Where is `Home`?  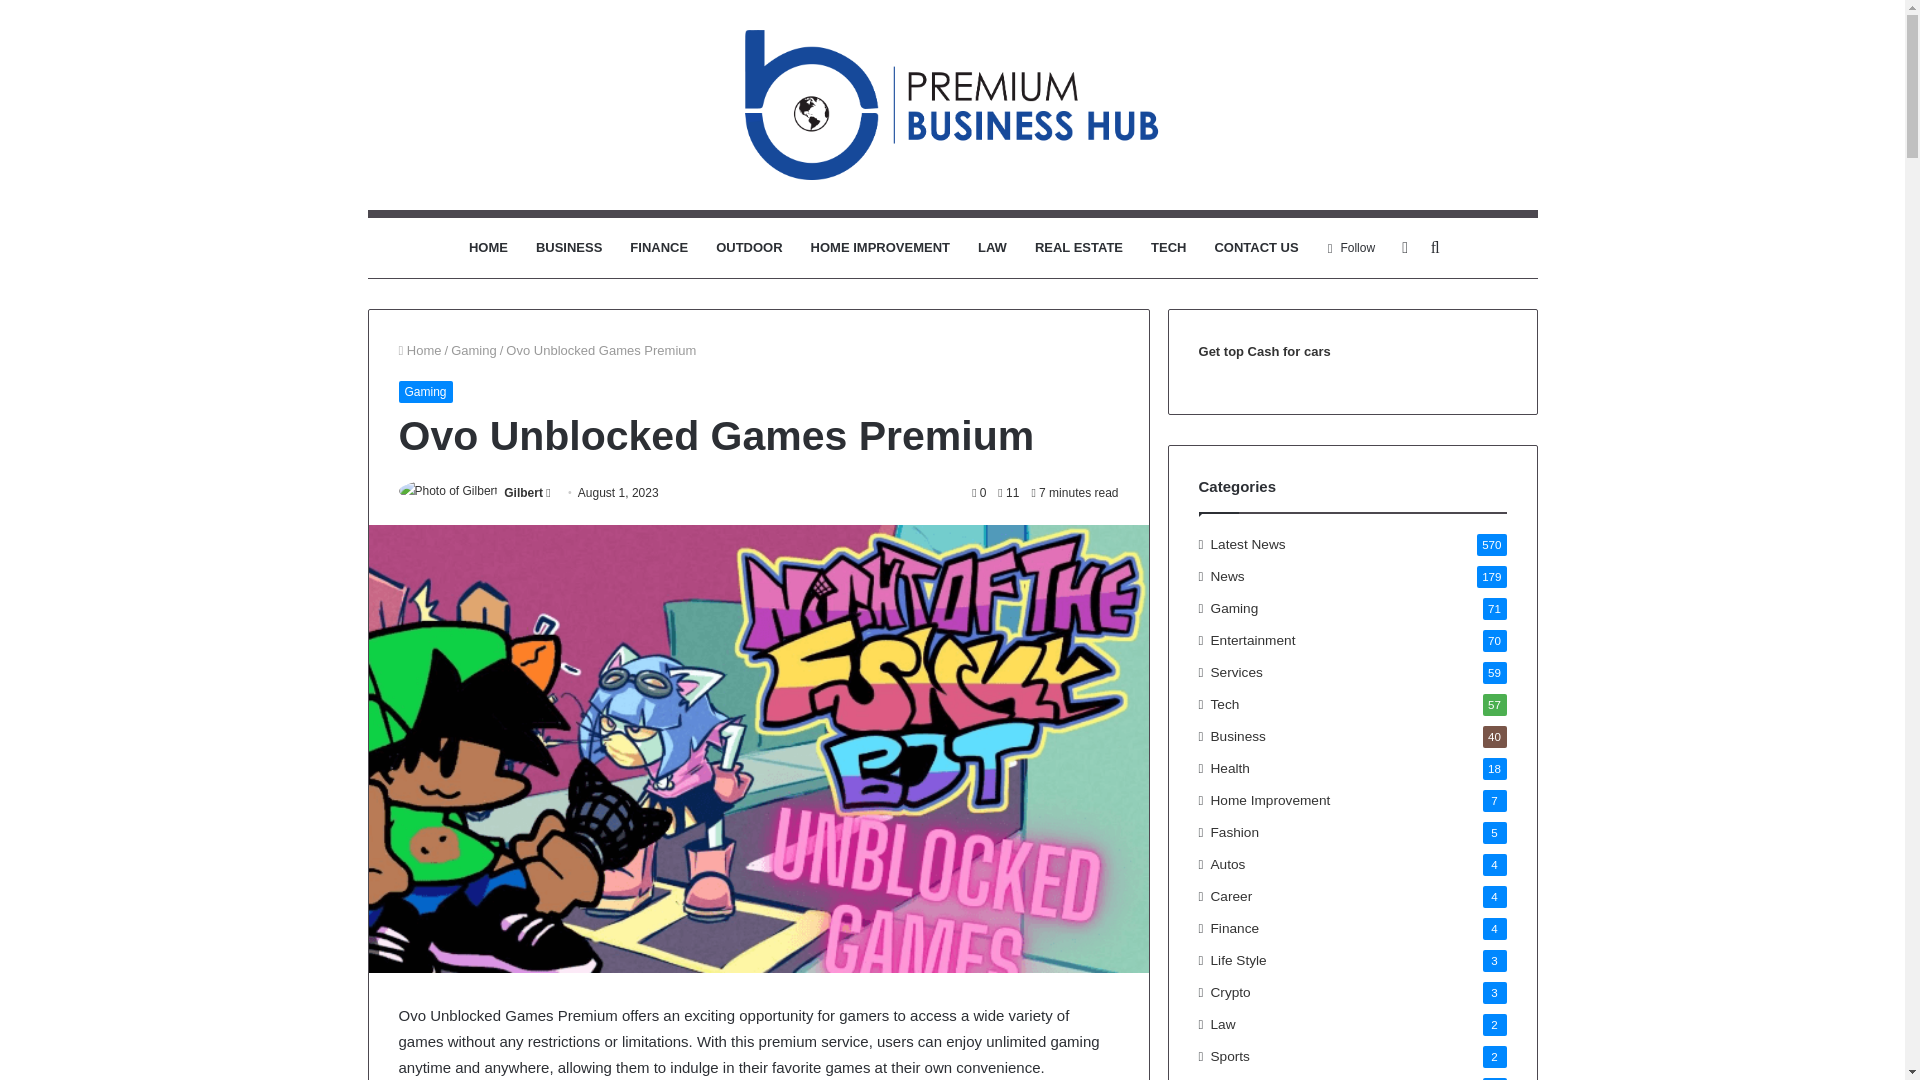 Home is located at coordinates (419, 350).